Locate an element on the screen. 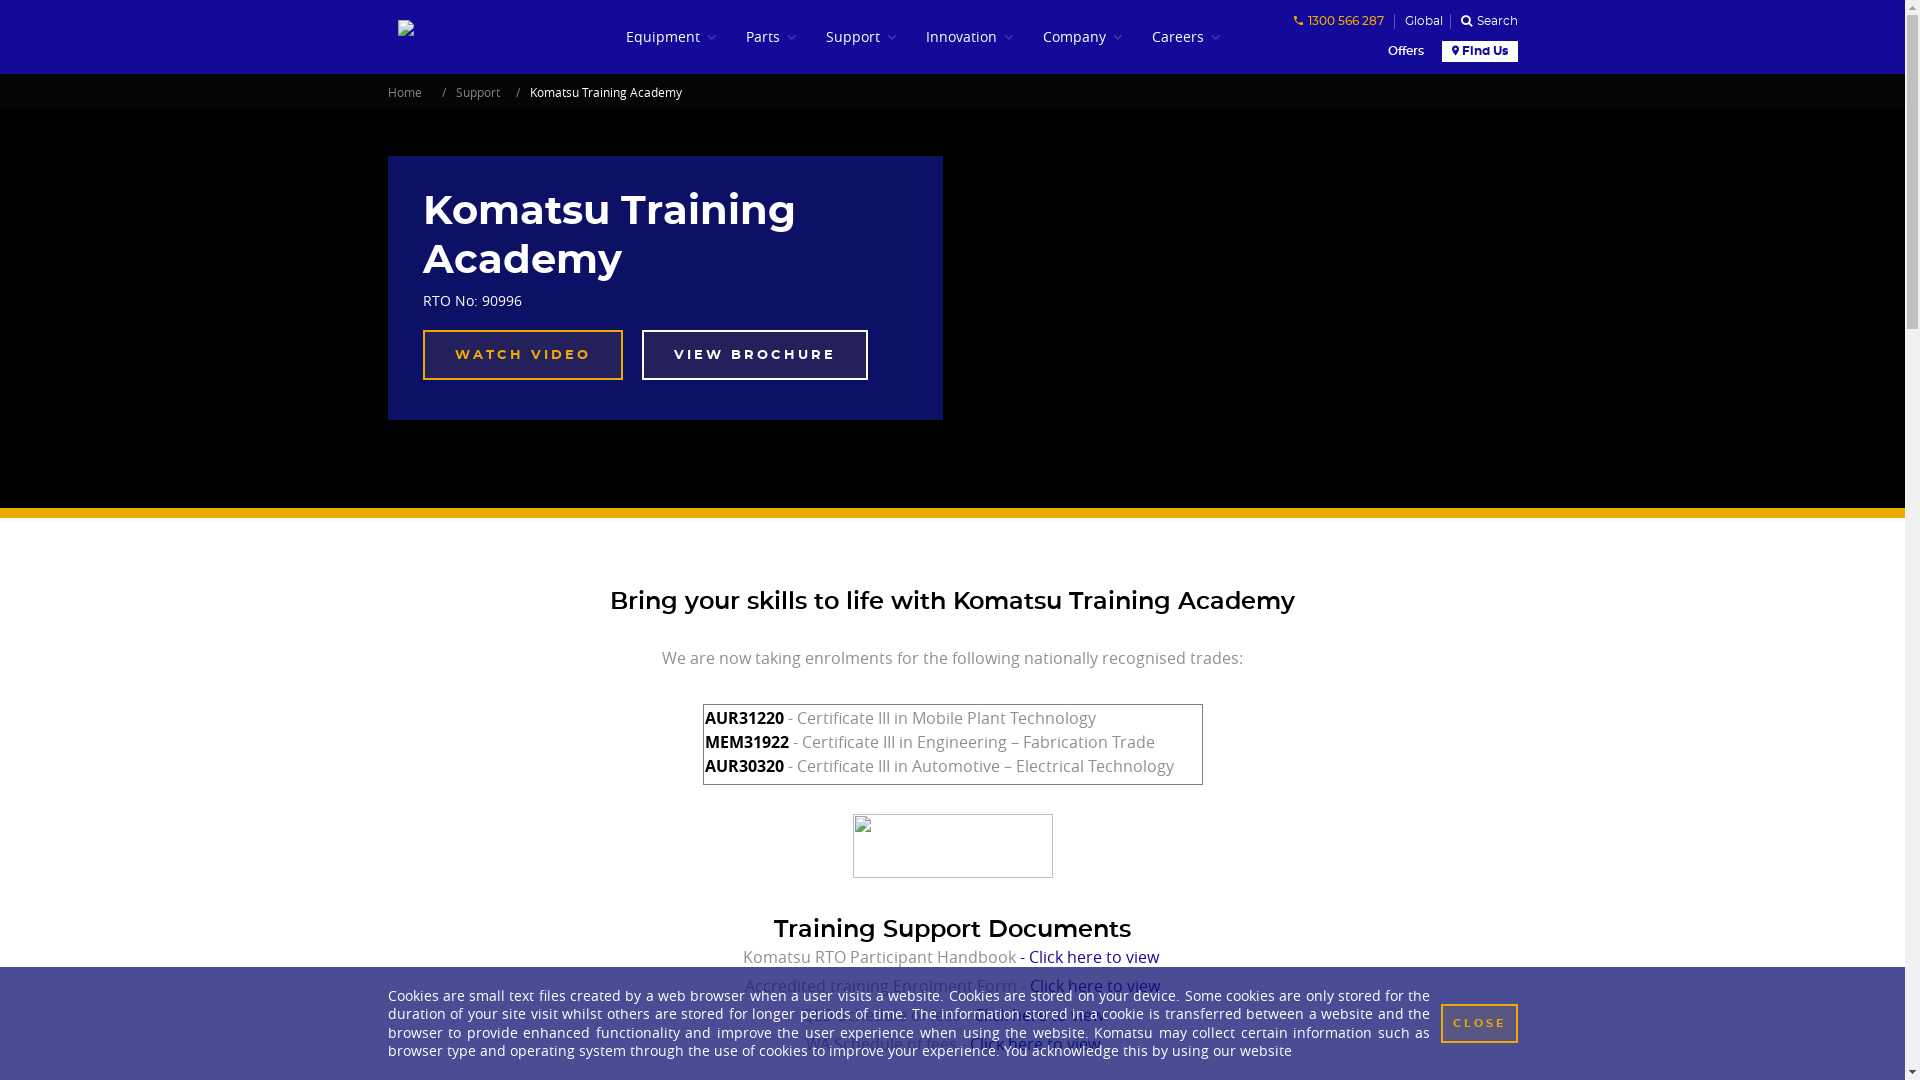 The image size is (1920, 1080). Equipment is located at coordinates (671, 37).